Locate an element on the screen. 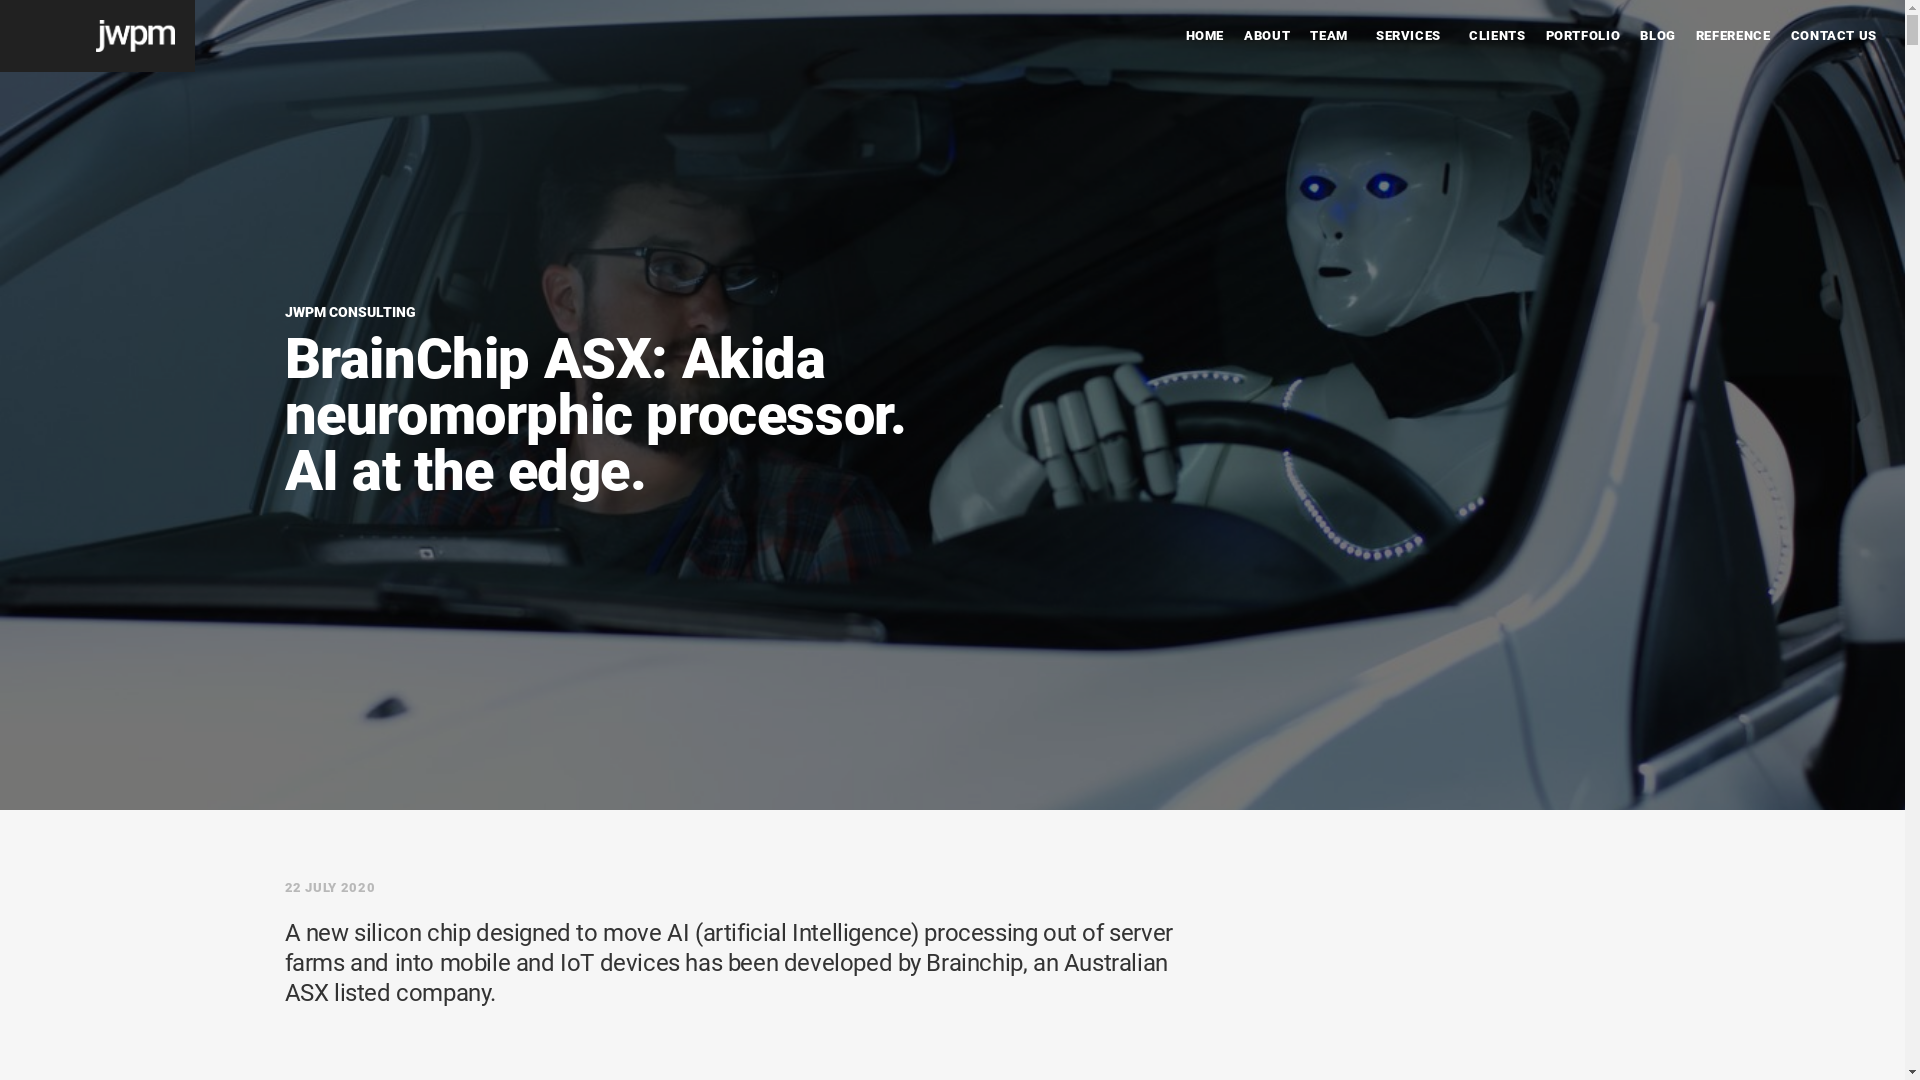  HOME is located at coordinates (1206, 36).